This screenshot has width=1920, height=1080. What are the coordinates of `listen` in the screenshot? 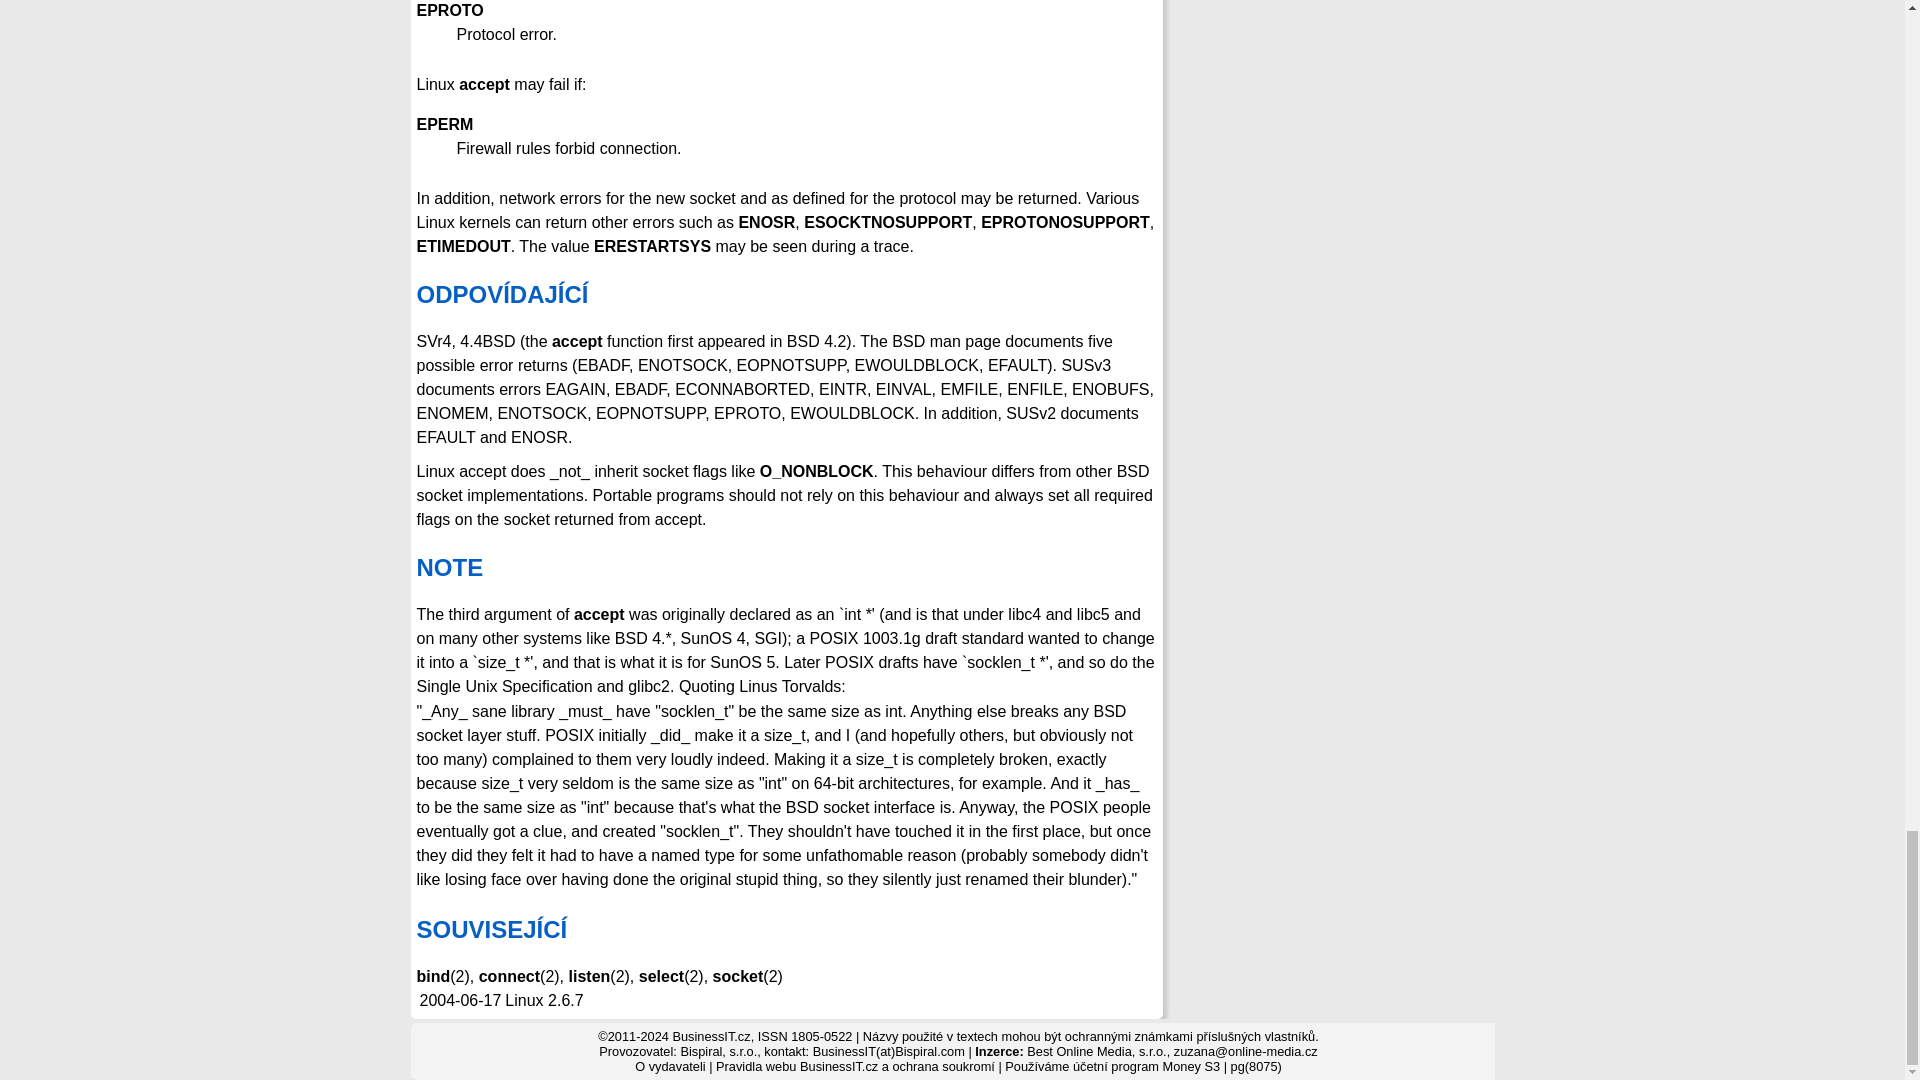 It's located at (589, 976).